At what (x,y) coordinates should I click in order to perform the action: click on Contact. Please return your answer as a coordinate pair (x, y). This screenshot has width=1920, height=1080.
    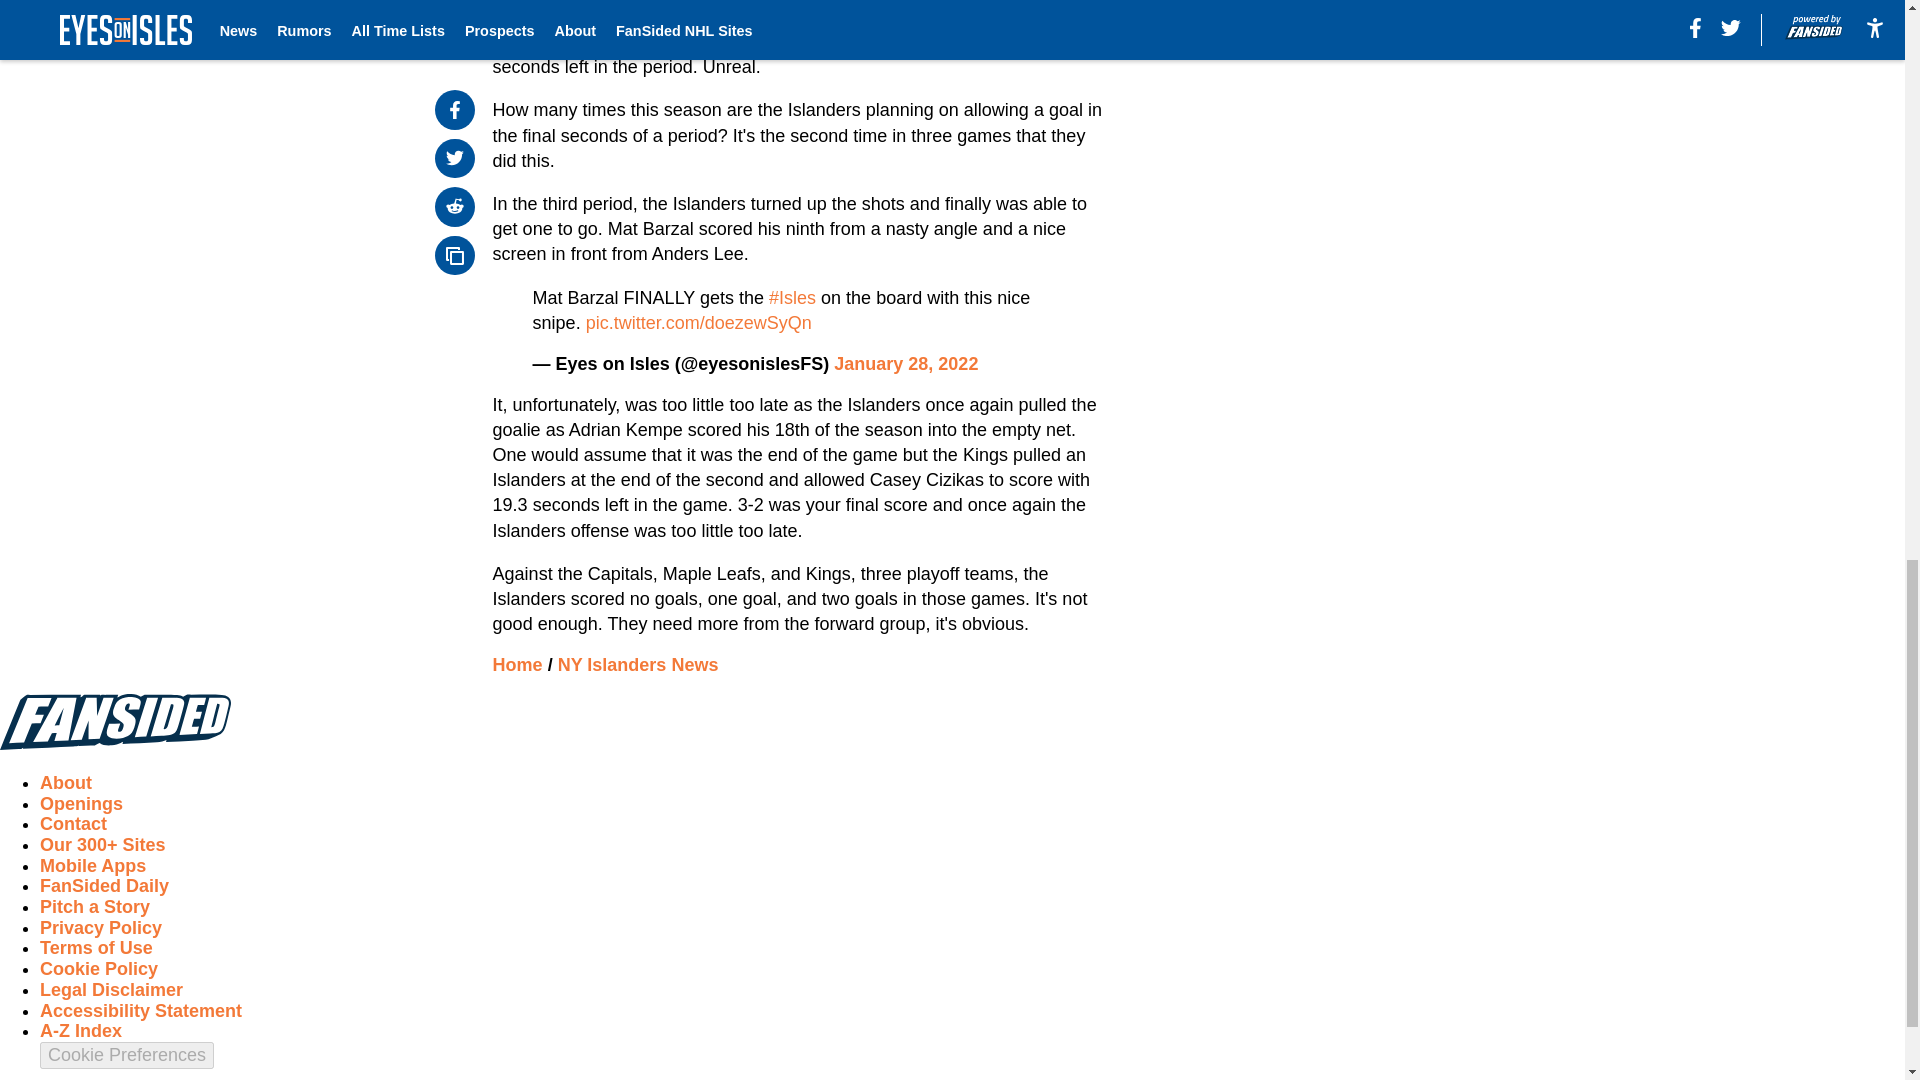
    Looking at the image, I should click on (74, 824).